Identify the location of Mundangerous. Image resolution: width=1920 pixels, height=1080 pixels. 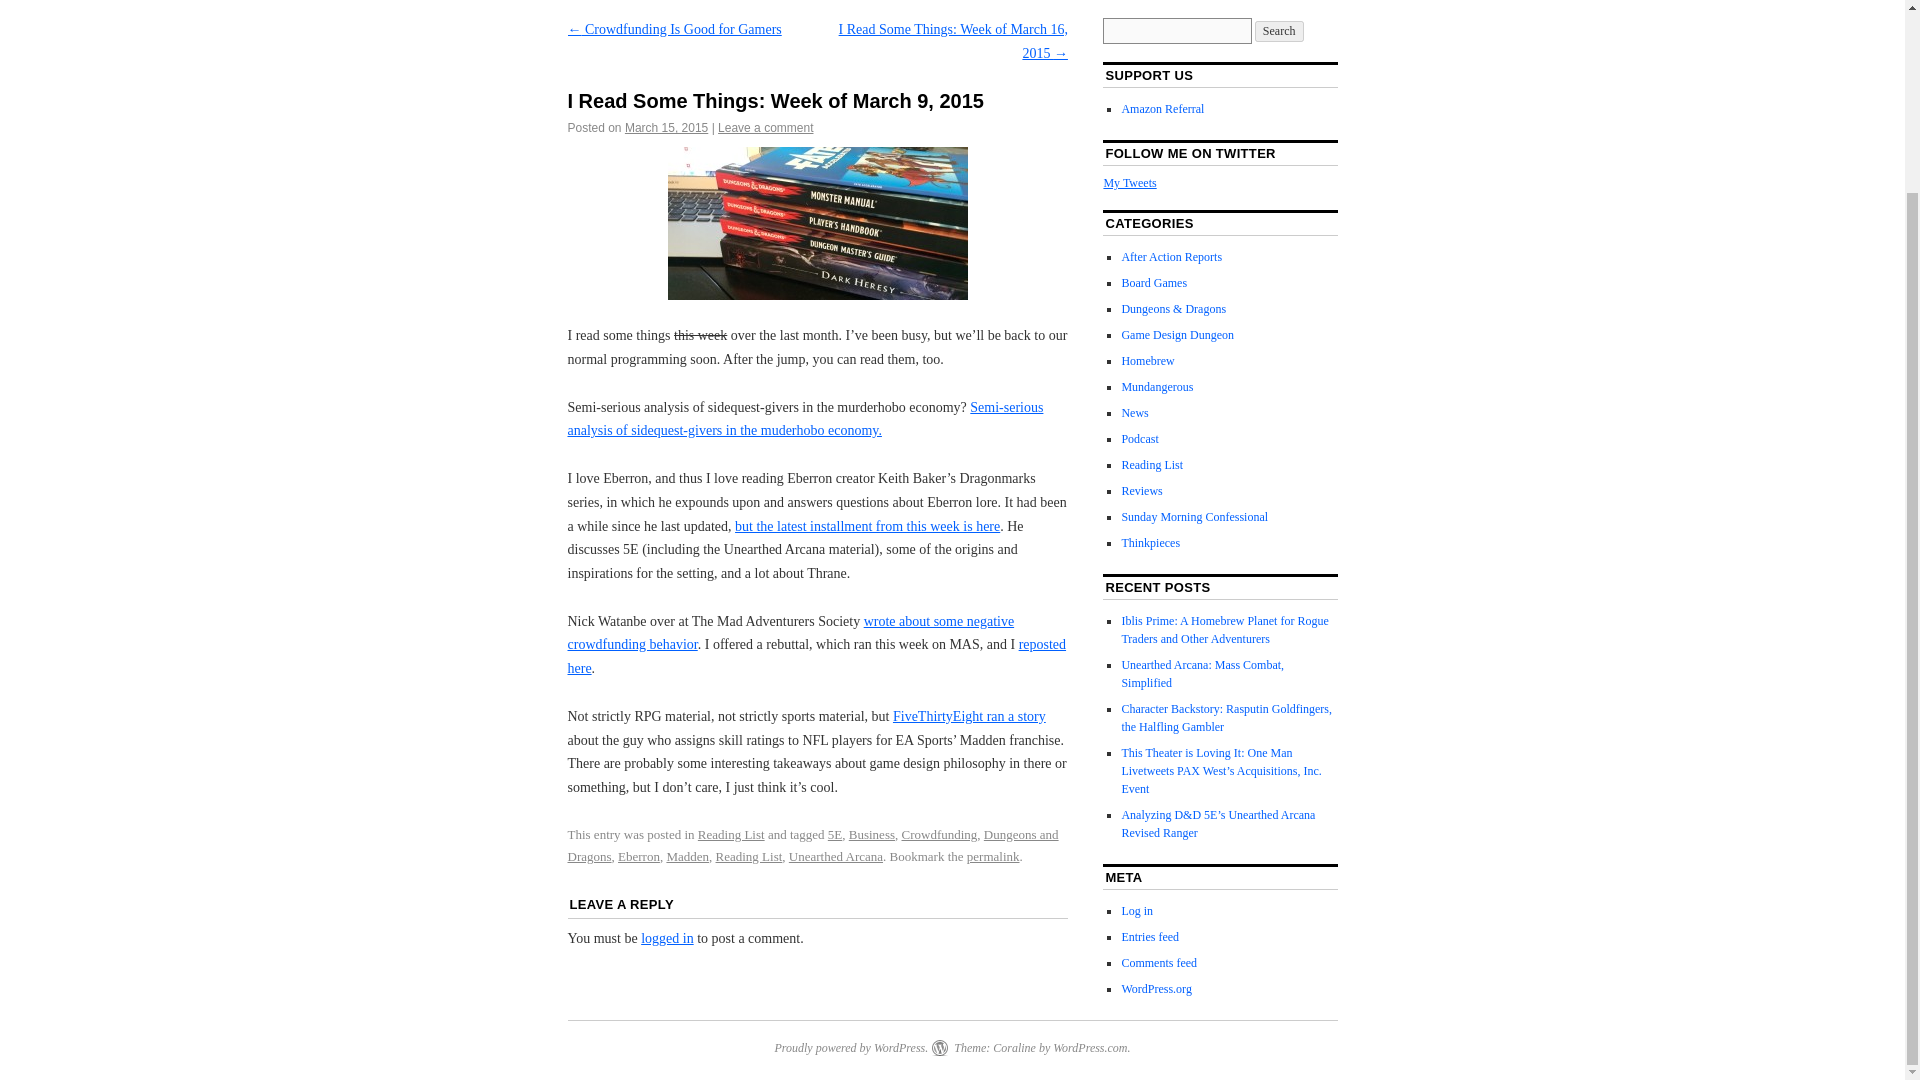
(1156, 387).